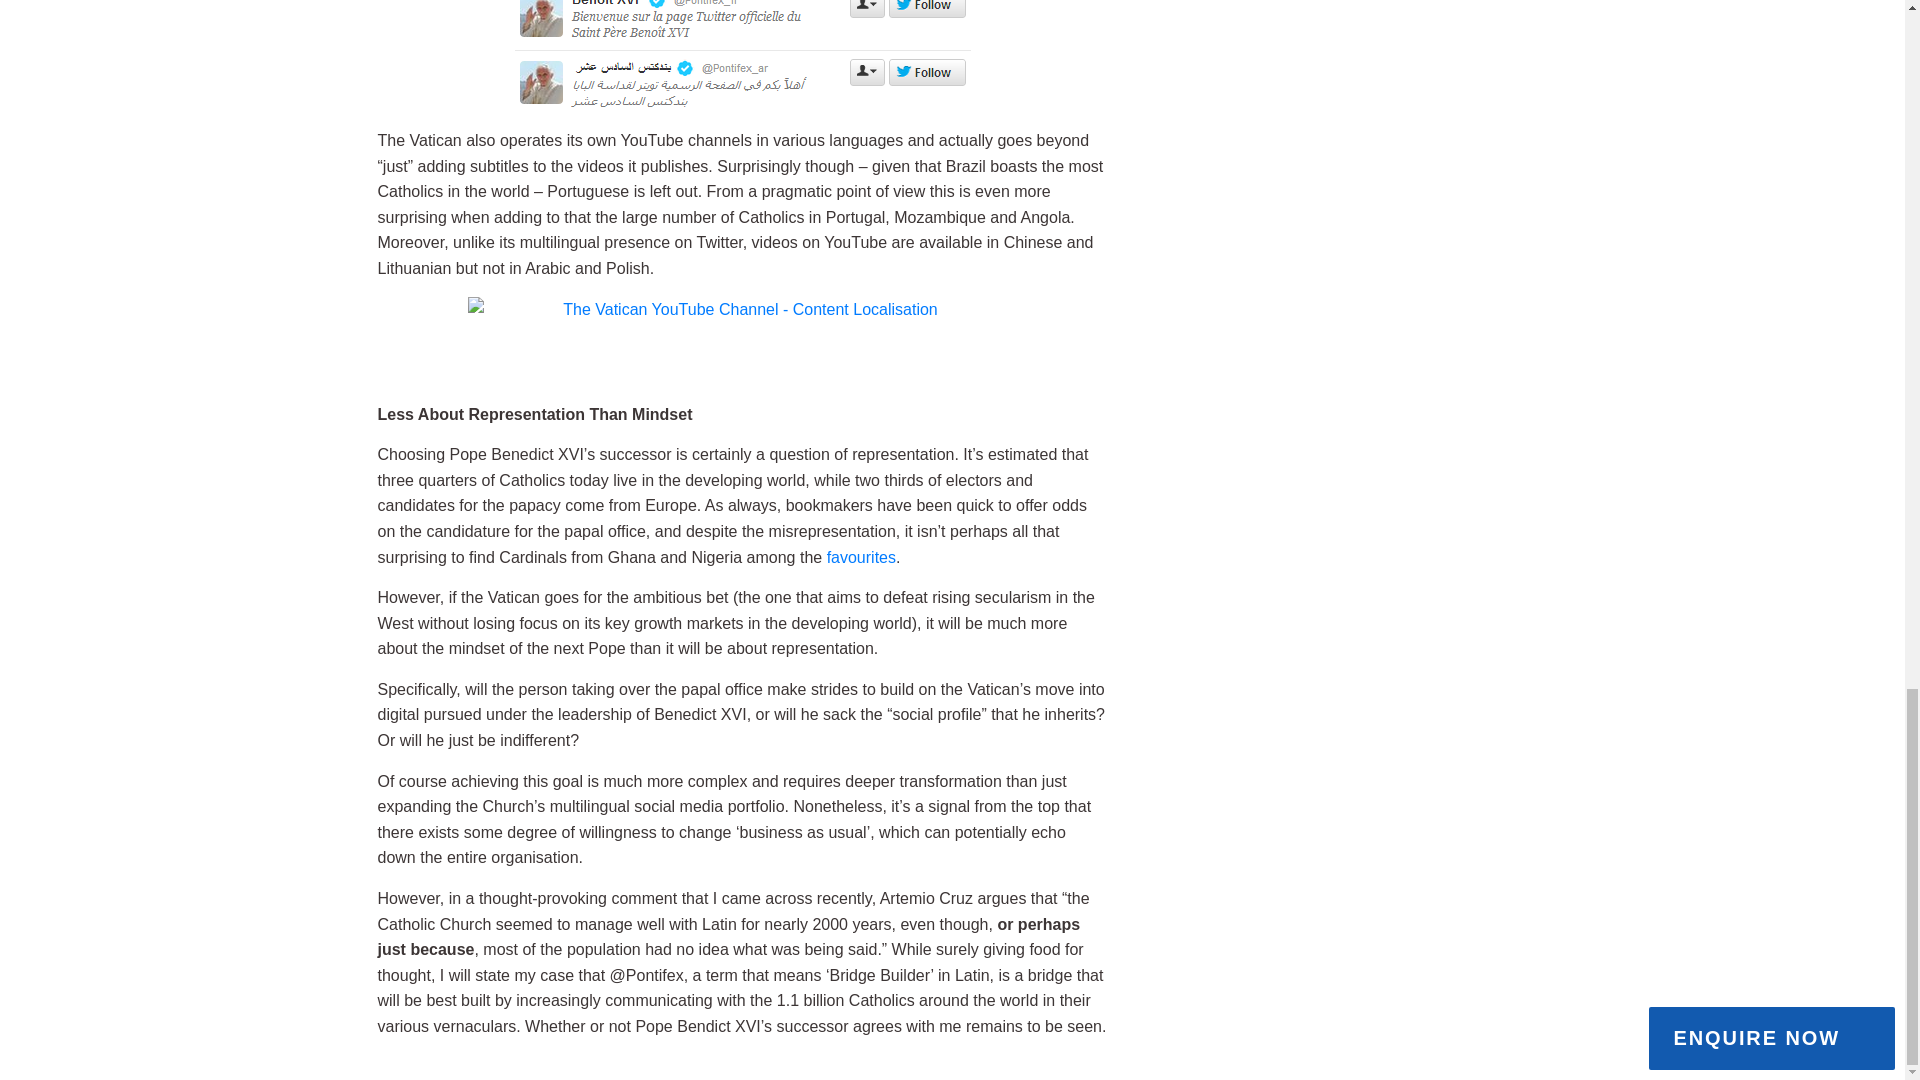 Image resolution: width=1920 pixels, height=1080 pixels. Describe the element at coordinates (742, 342) in the screenshot. I see `The Vatican YouTube Channel - Content Localisation` at that location.